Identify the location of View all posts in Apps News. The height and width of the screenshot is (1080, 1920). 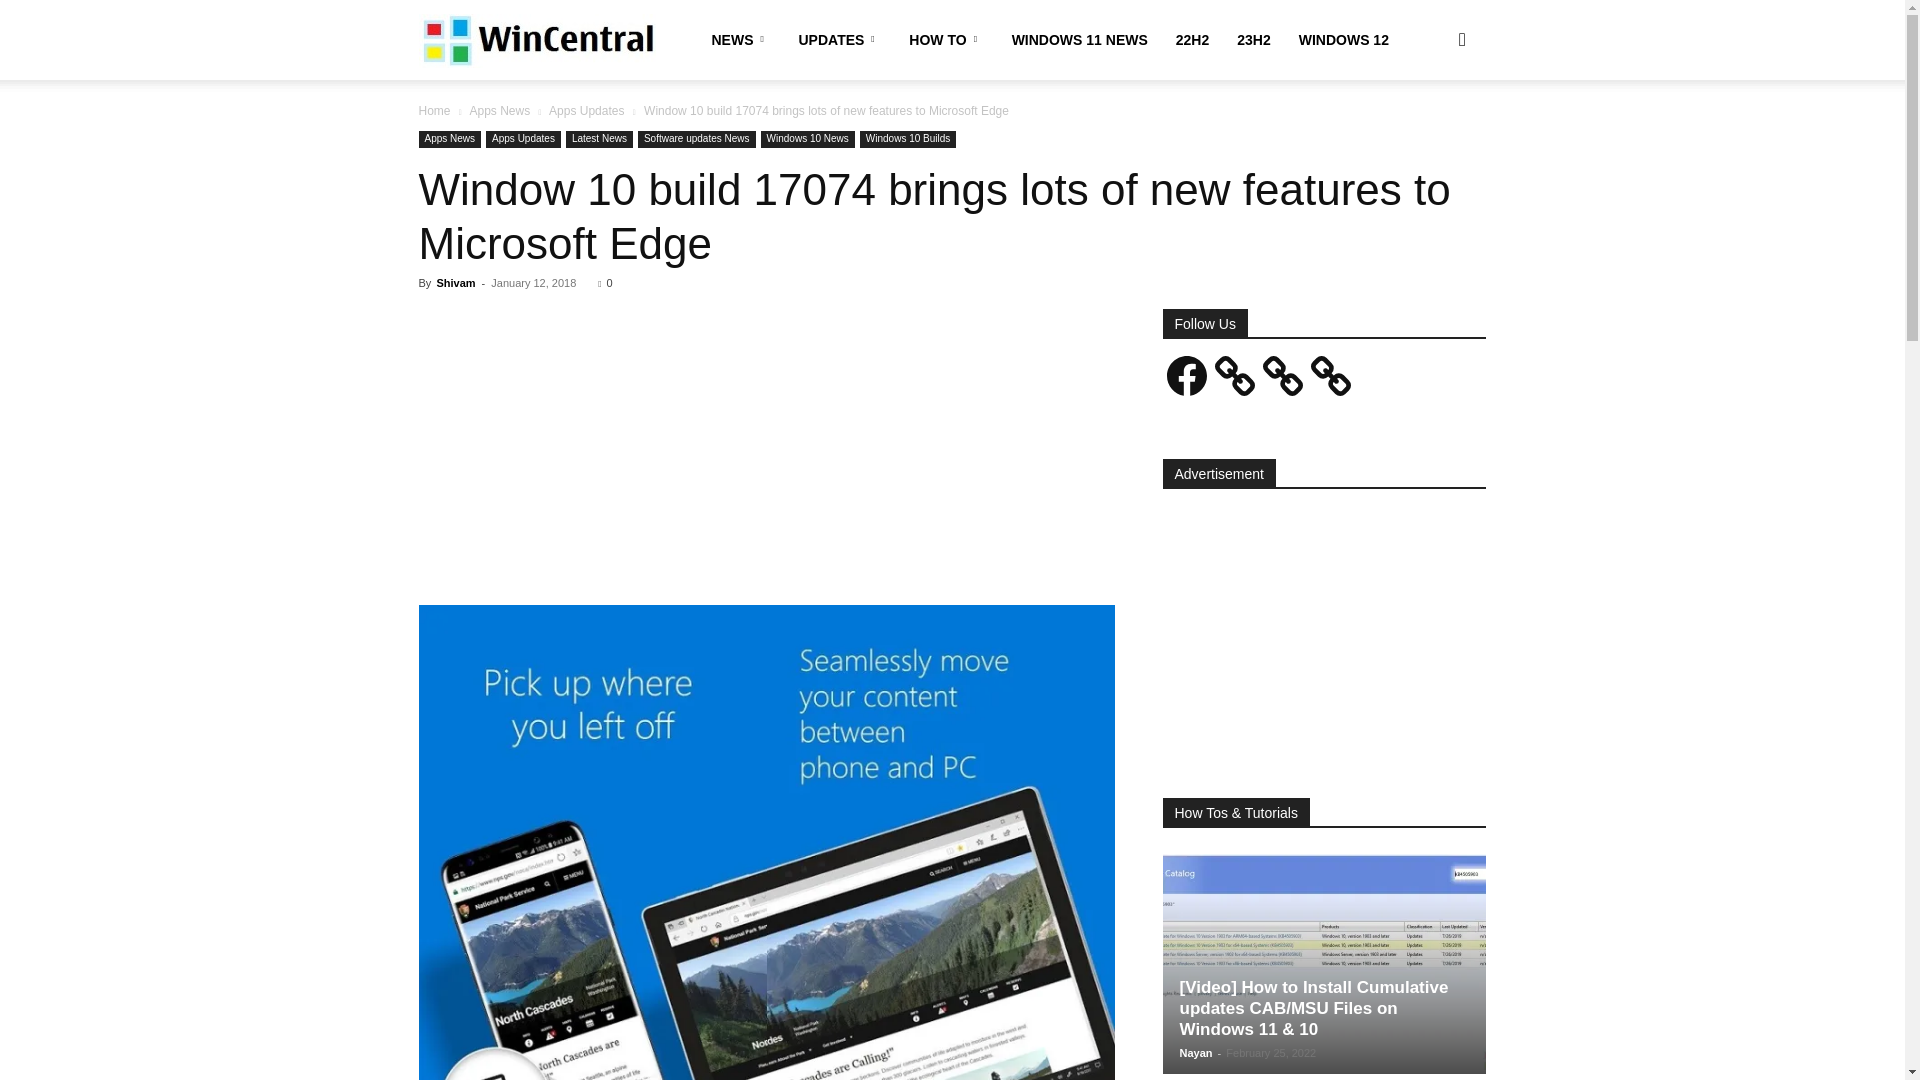
(498, 110).